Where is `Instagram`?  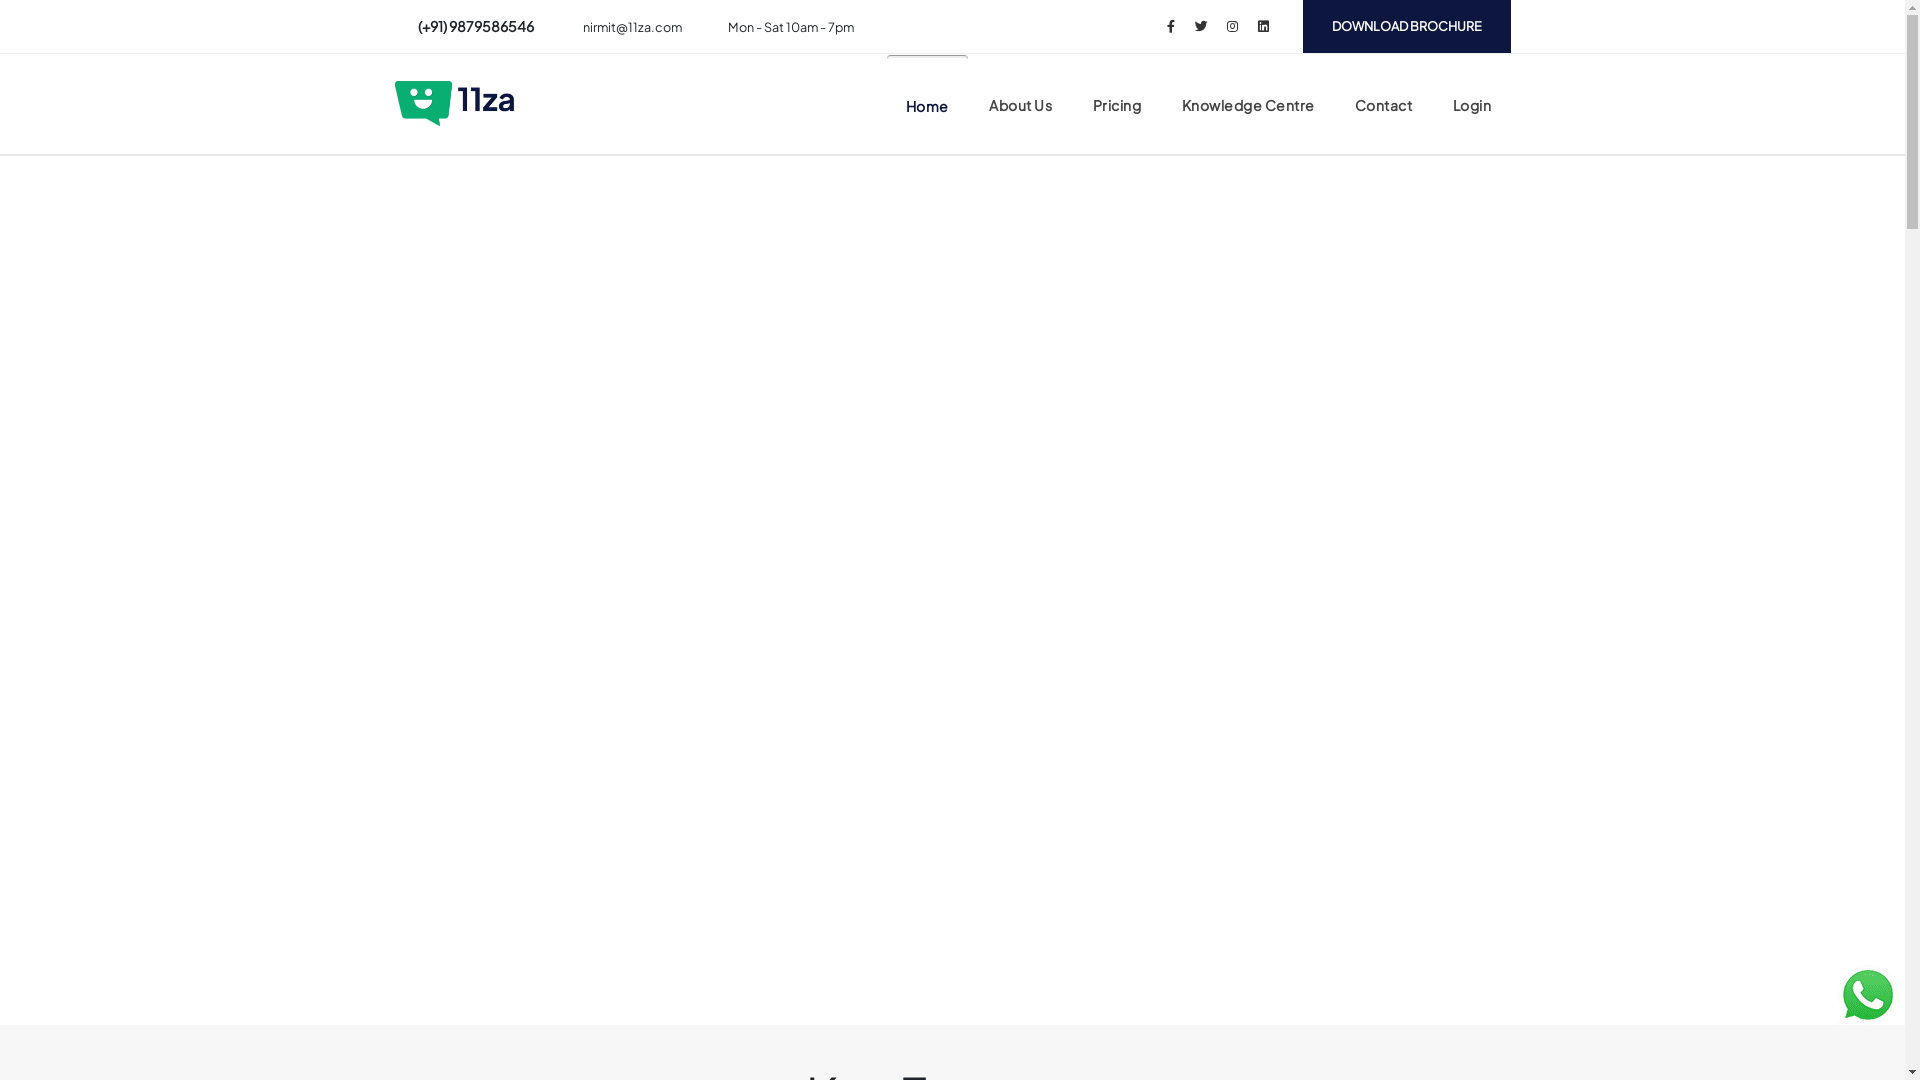 Instagram is located at coordinates (1232, 26).